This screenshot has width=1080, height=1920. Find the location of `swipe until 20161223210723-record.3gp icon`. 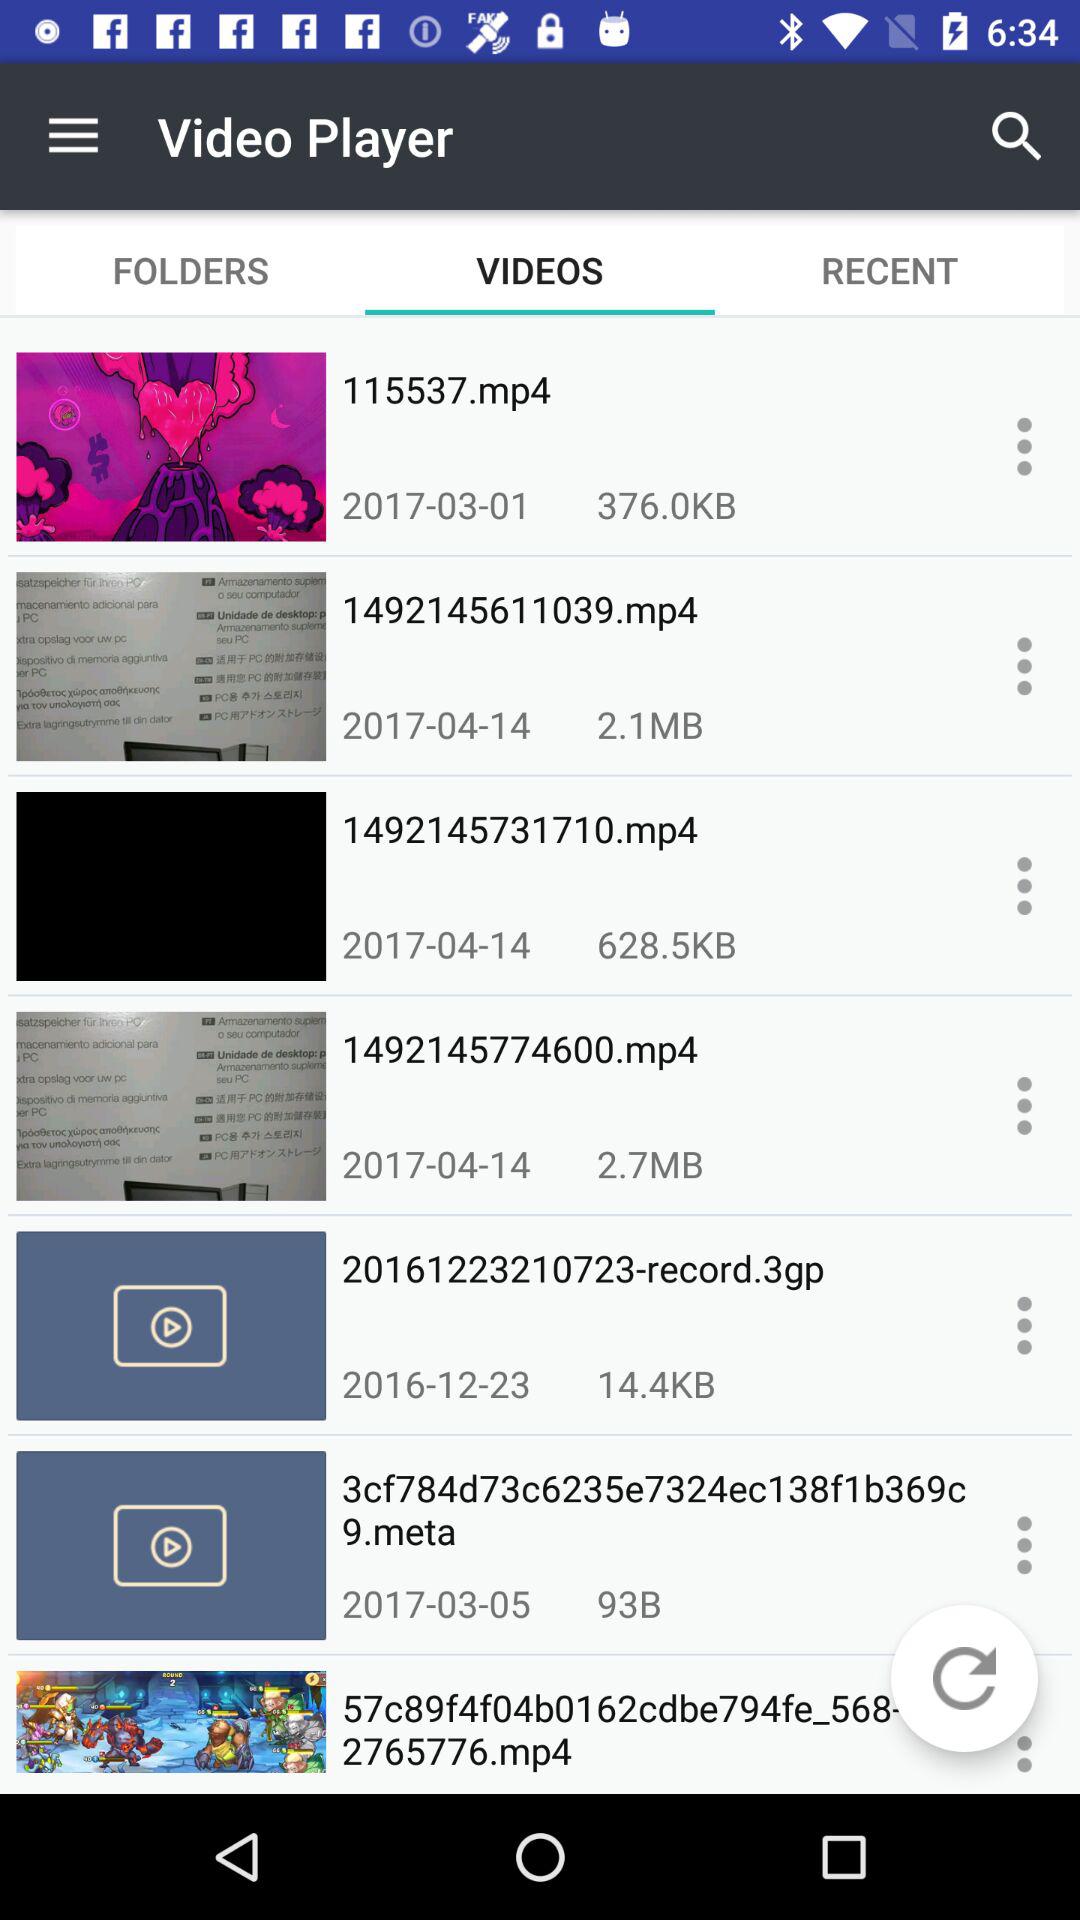

swipe until 20161223210723-record.3gp icon is located at coordinates (654, 1290).